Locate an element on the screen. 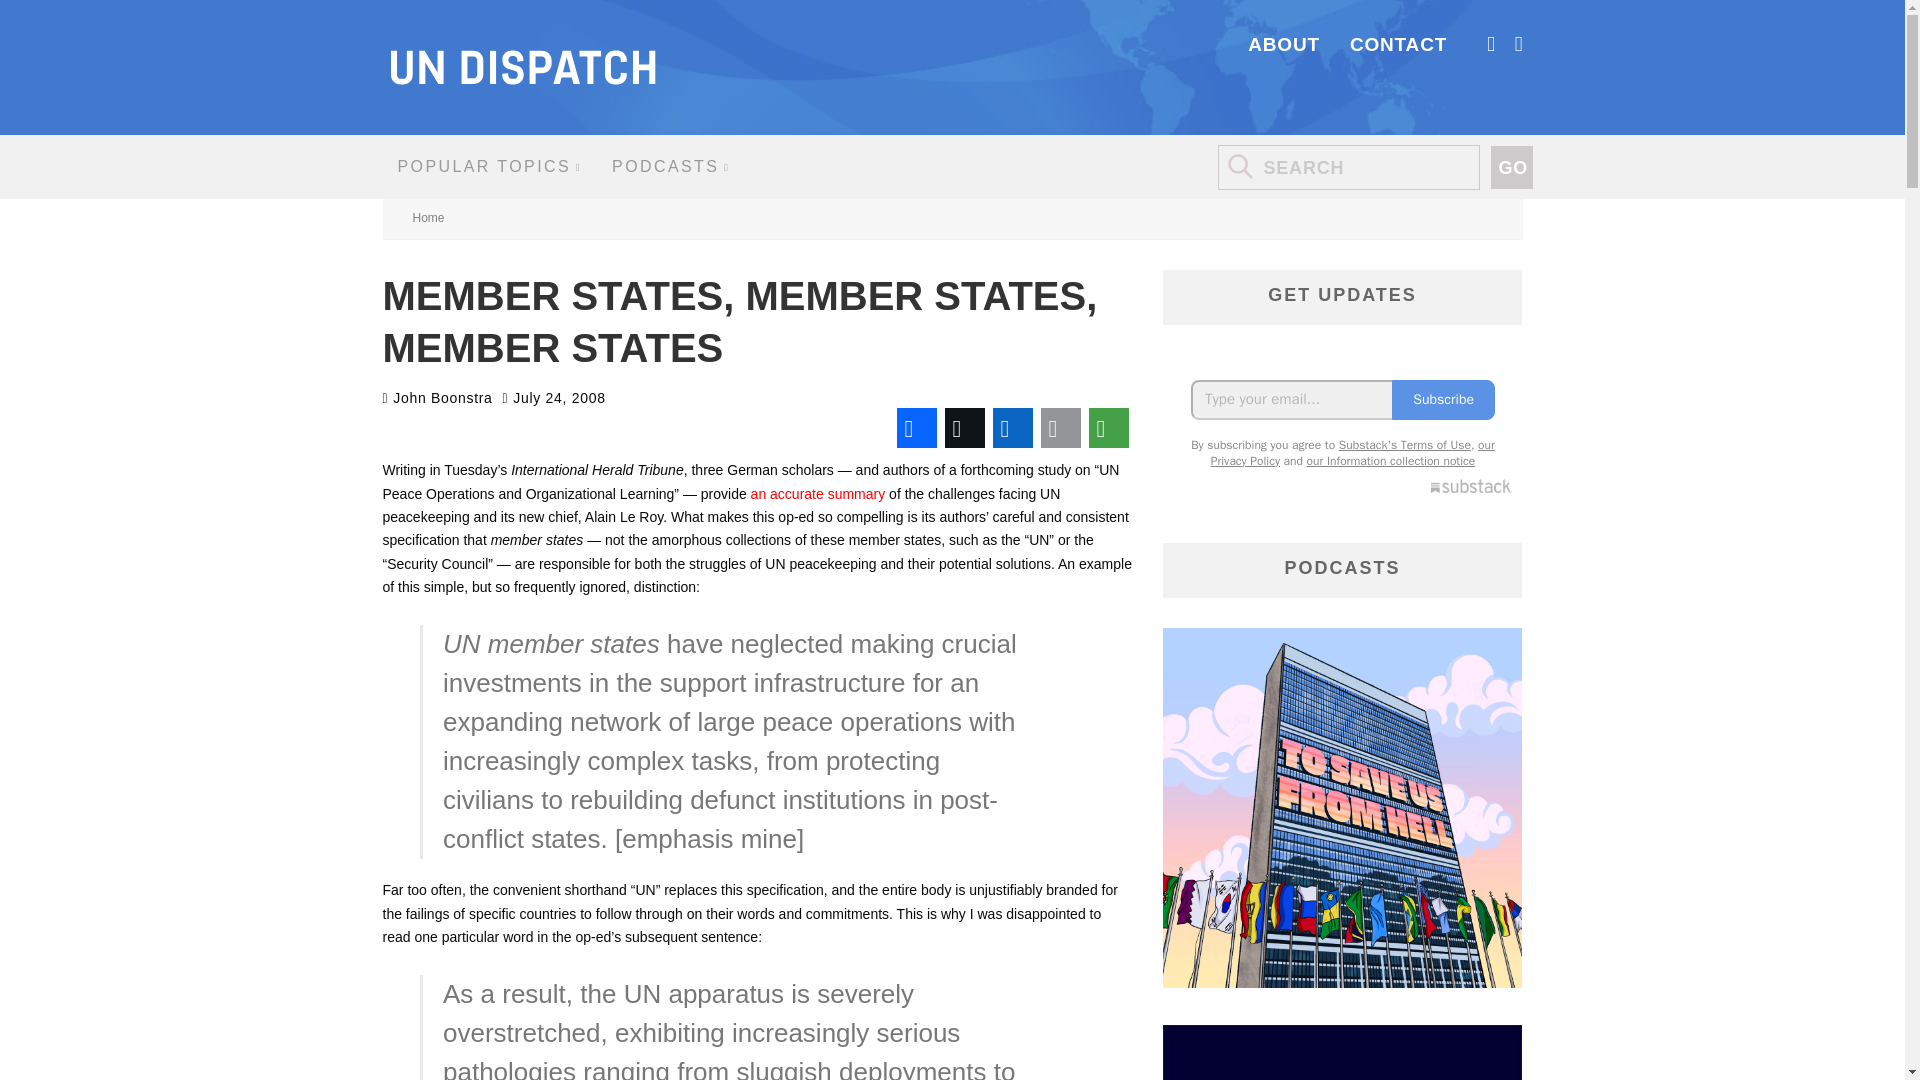 This screenshot has height=1080, width=1920. an accurate summary is located at coordinates (818, 494).